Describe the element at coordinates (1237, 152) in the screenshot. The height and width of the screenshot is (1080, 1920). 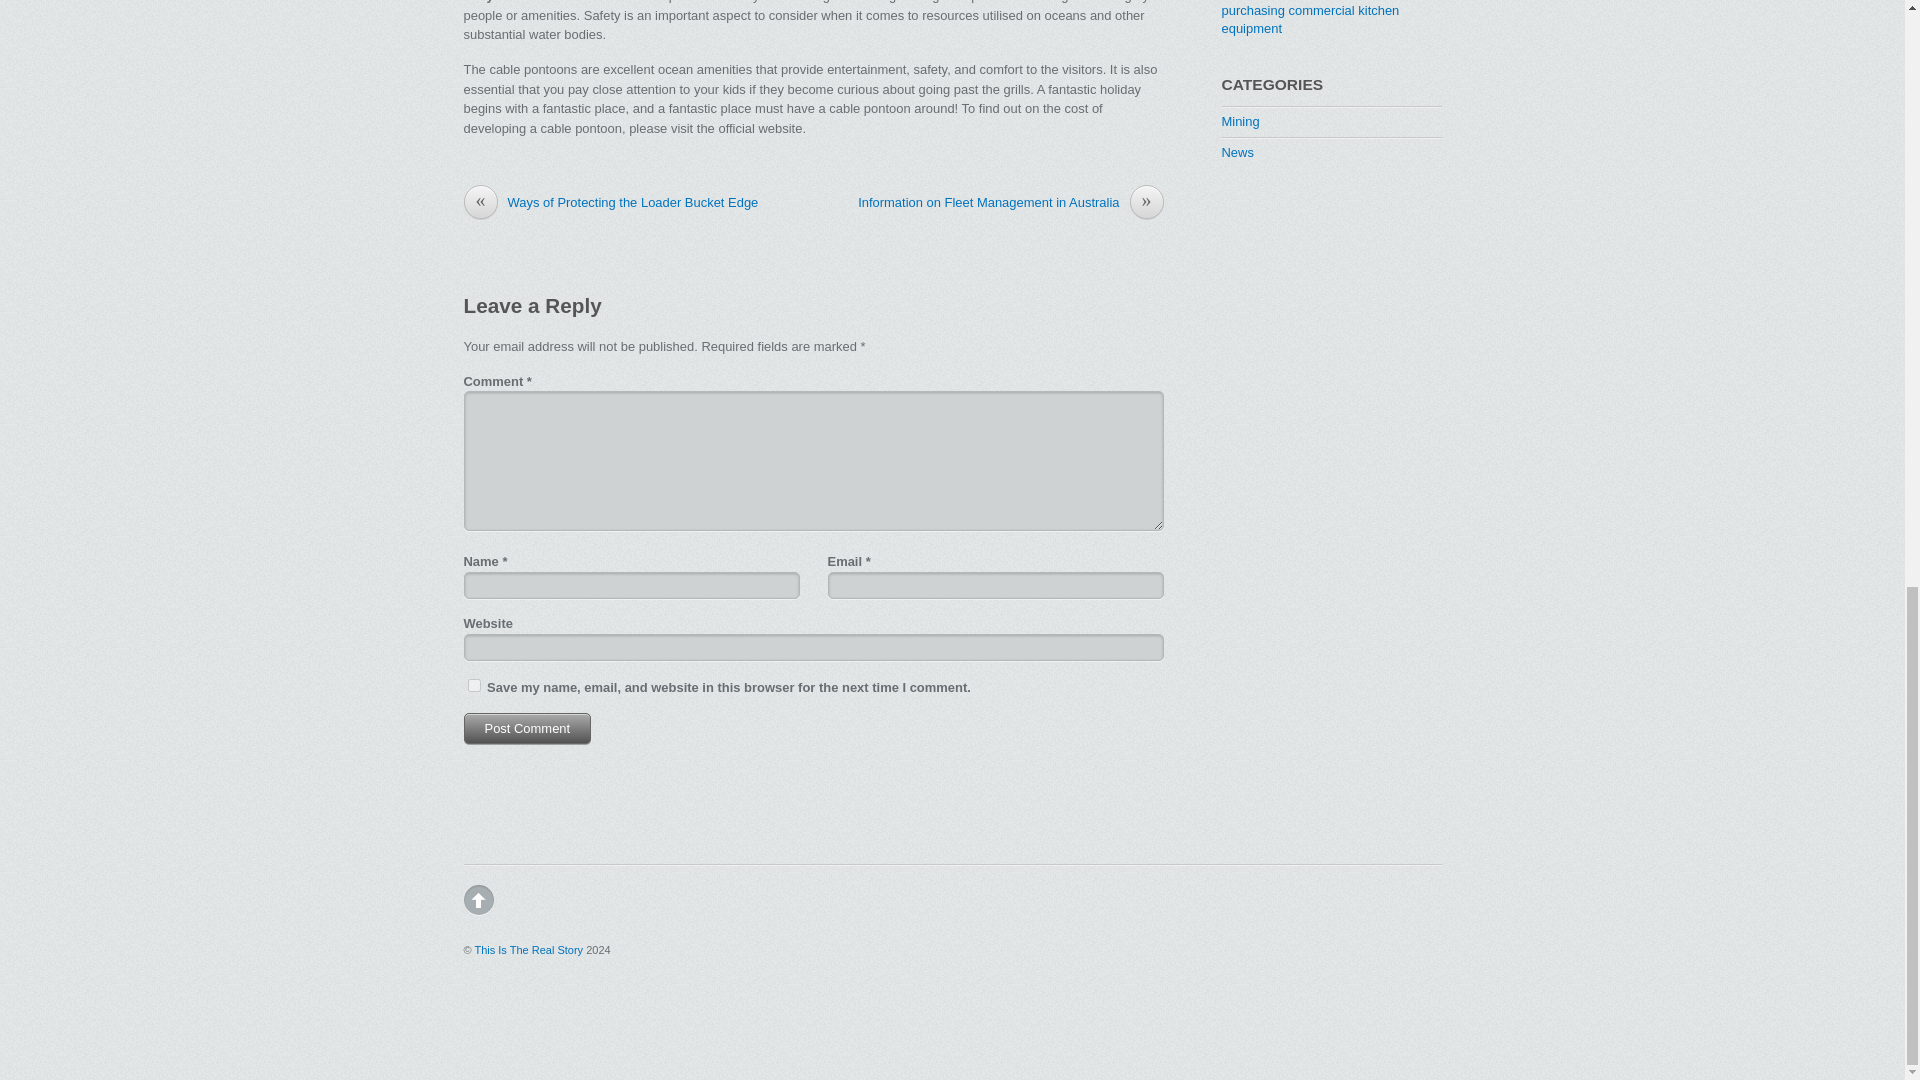
I see `News` at that location.